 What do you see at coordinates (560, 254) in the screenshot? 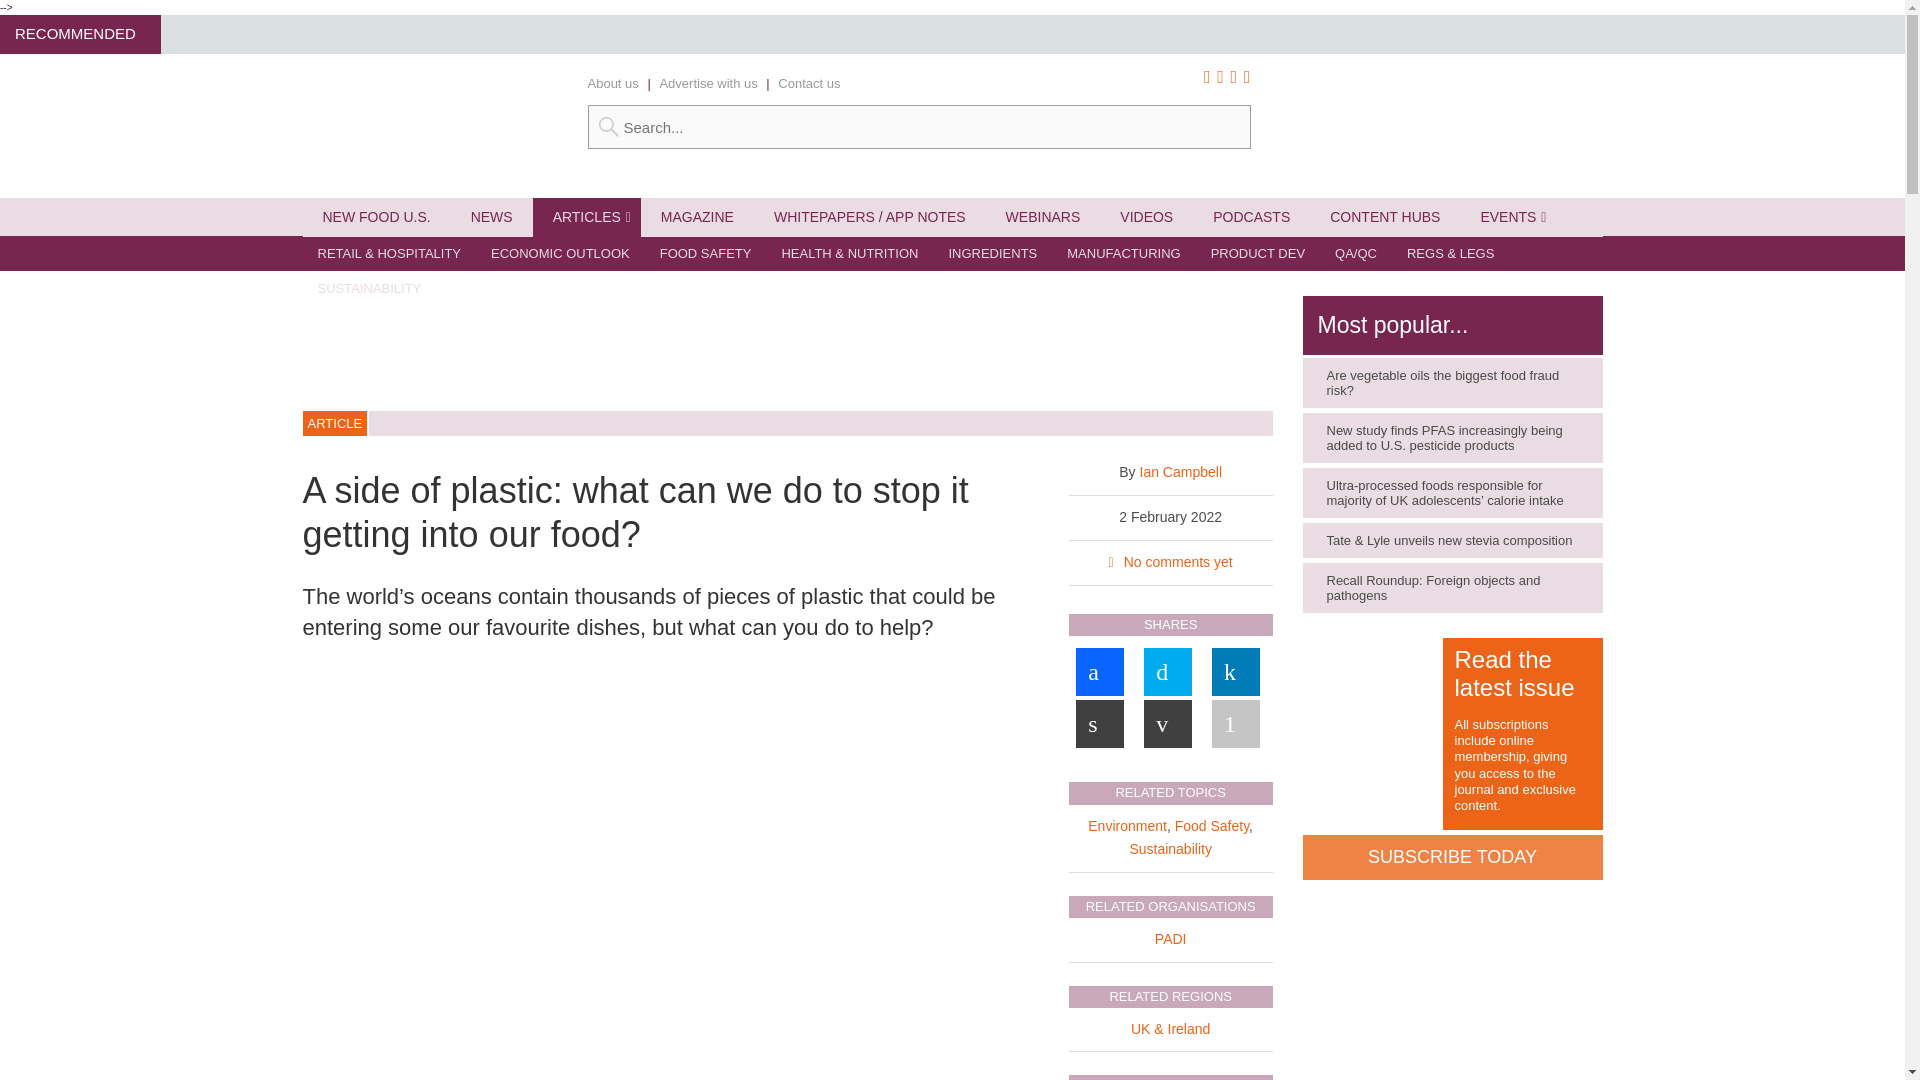
I see `ECONOMIC OUTLOOK` at bounding box center [560, 254].